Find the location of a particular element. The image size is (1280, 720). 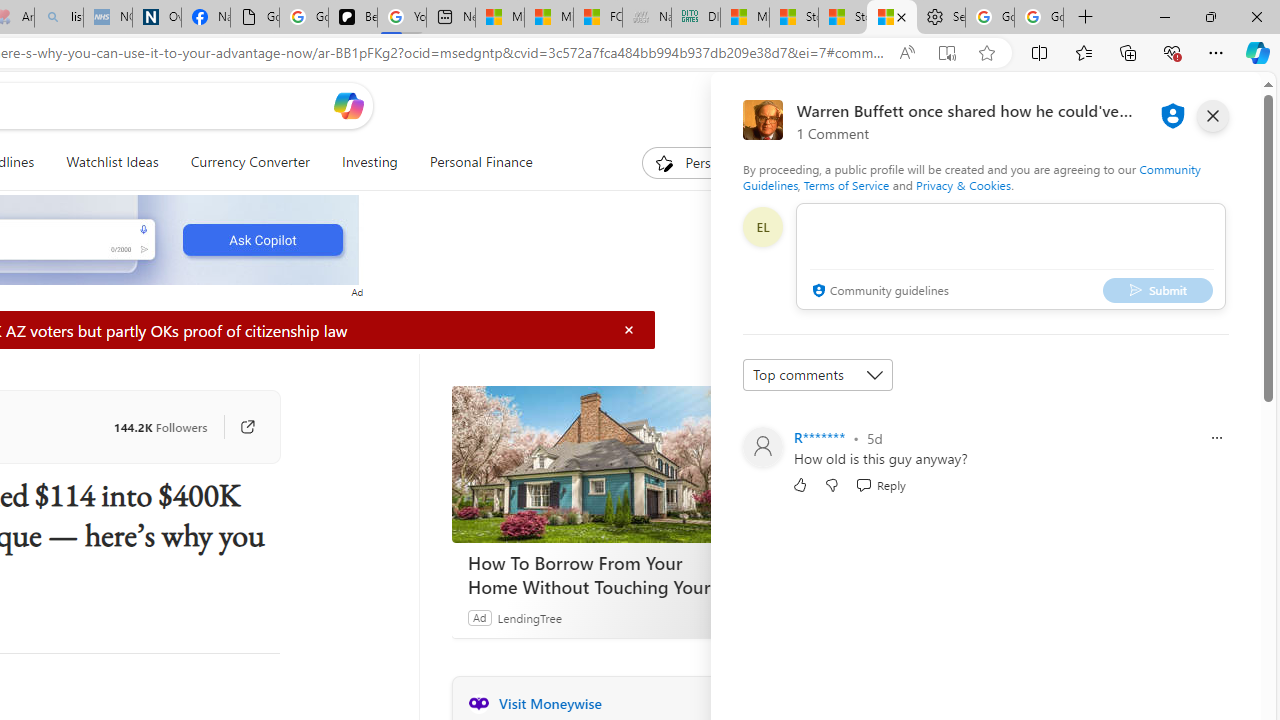

Sort comments by is located at coordinates (818, 374).